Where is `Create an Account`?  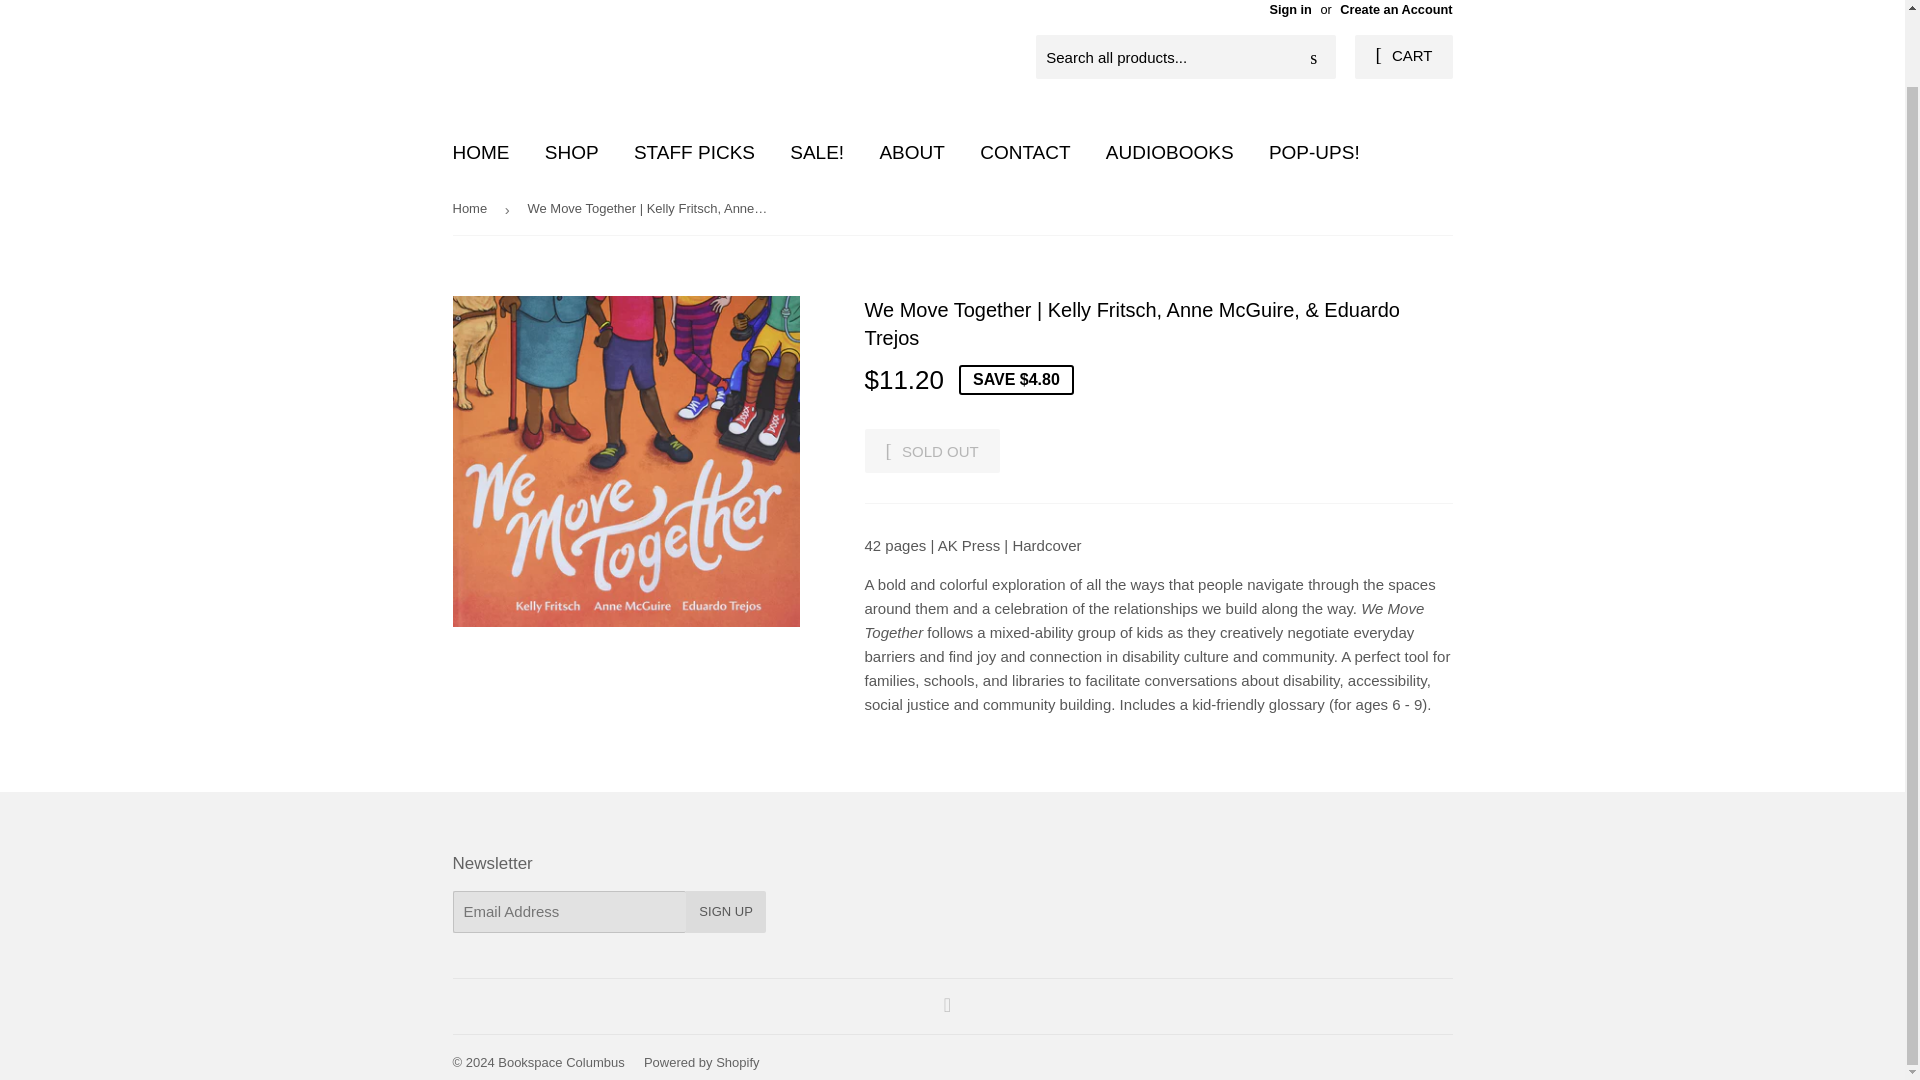 Create an Account is located at coordinates (1396, 10).